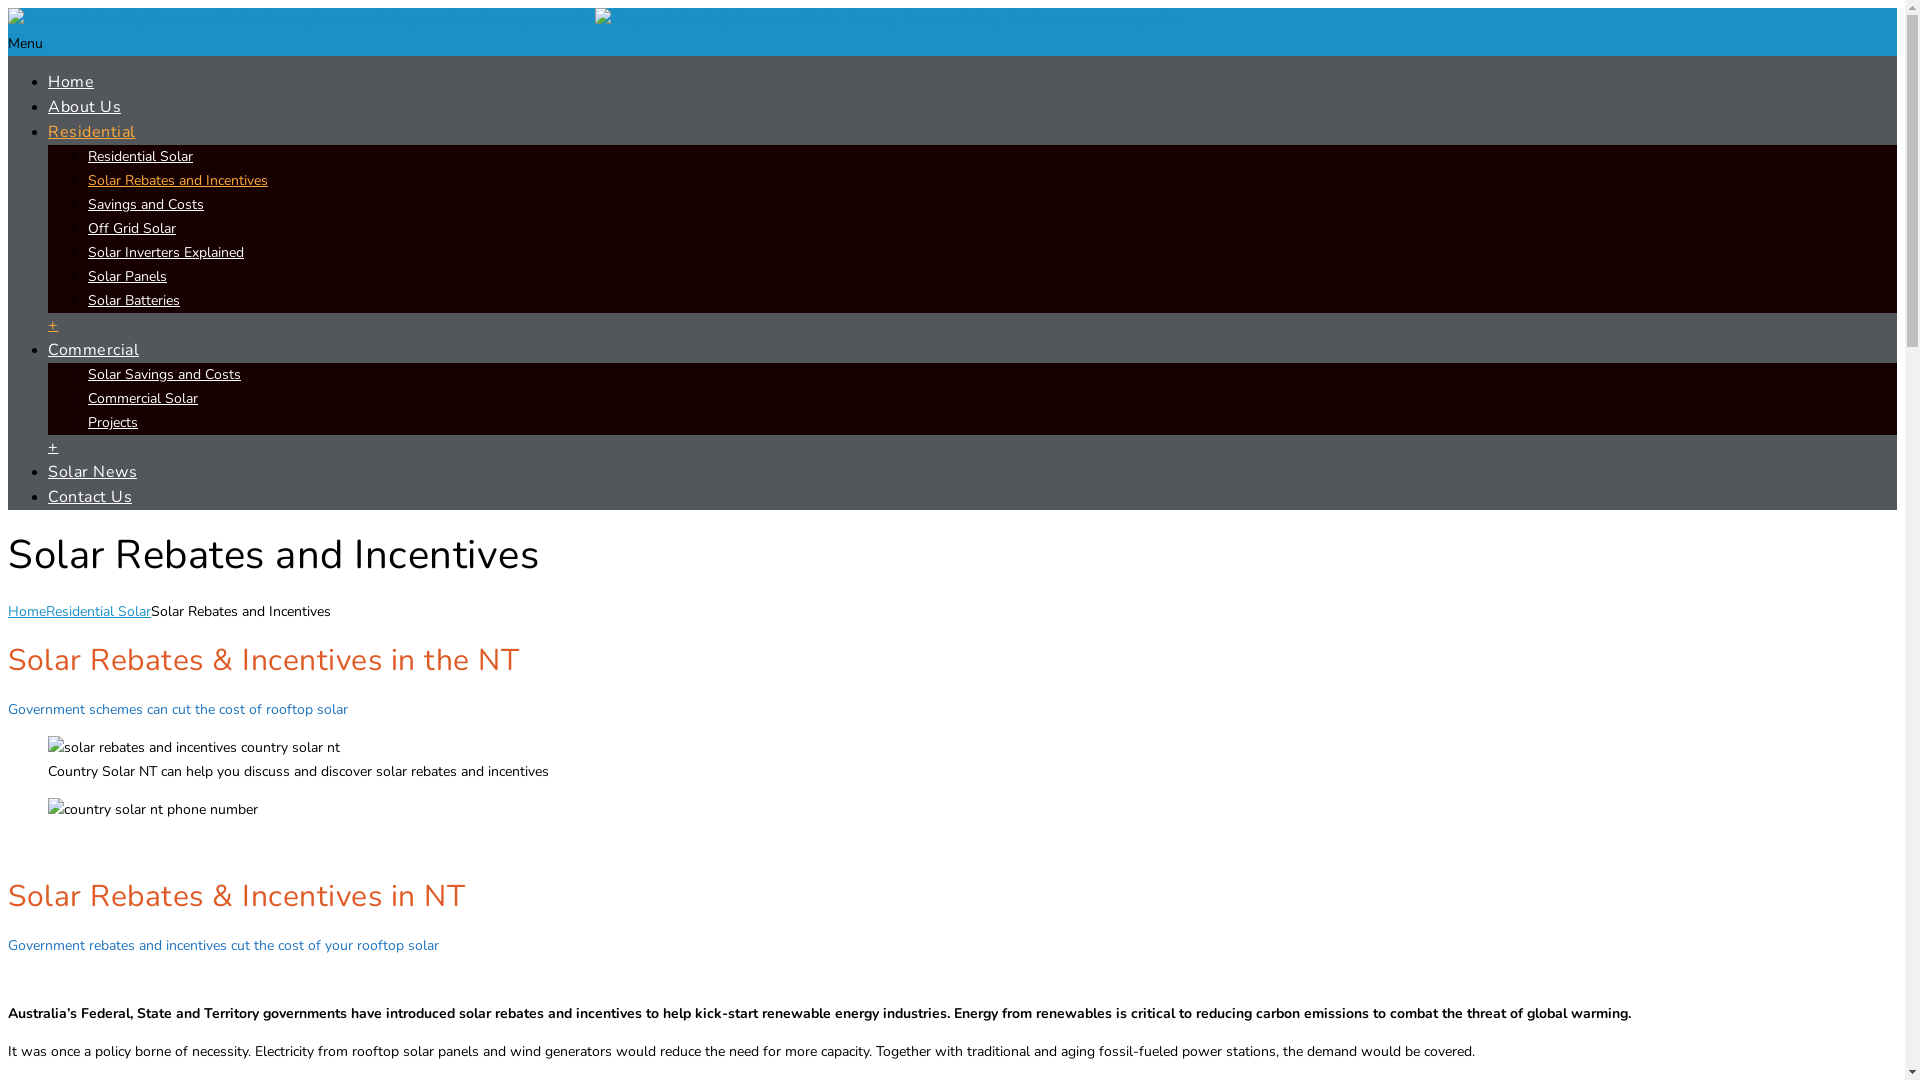 This screenshot has height=1080, width=1920. What do you see at coordinates (132, 228) in the screenshot?
I see `Off Grid Solar` at bounding box center [132, 228].